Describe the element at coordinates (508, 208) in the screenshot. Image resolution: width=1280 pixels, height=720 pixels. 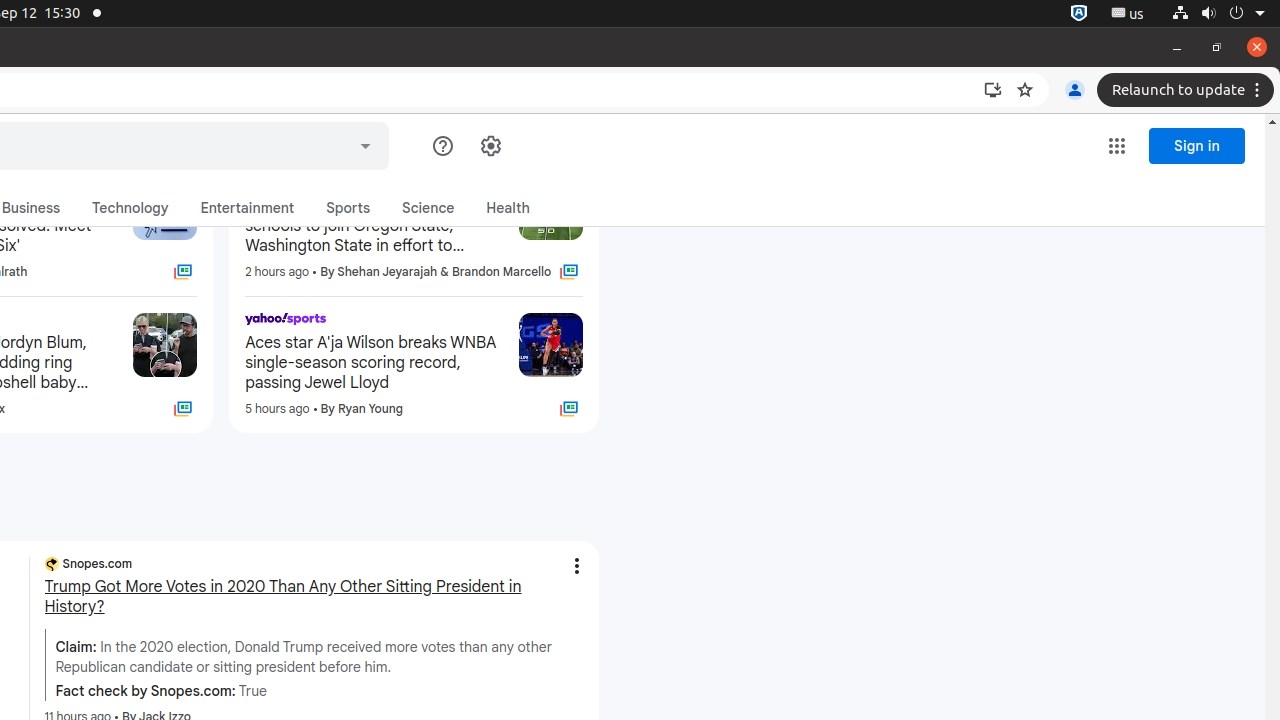
I see `Health` at that location.